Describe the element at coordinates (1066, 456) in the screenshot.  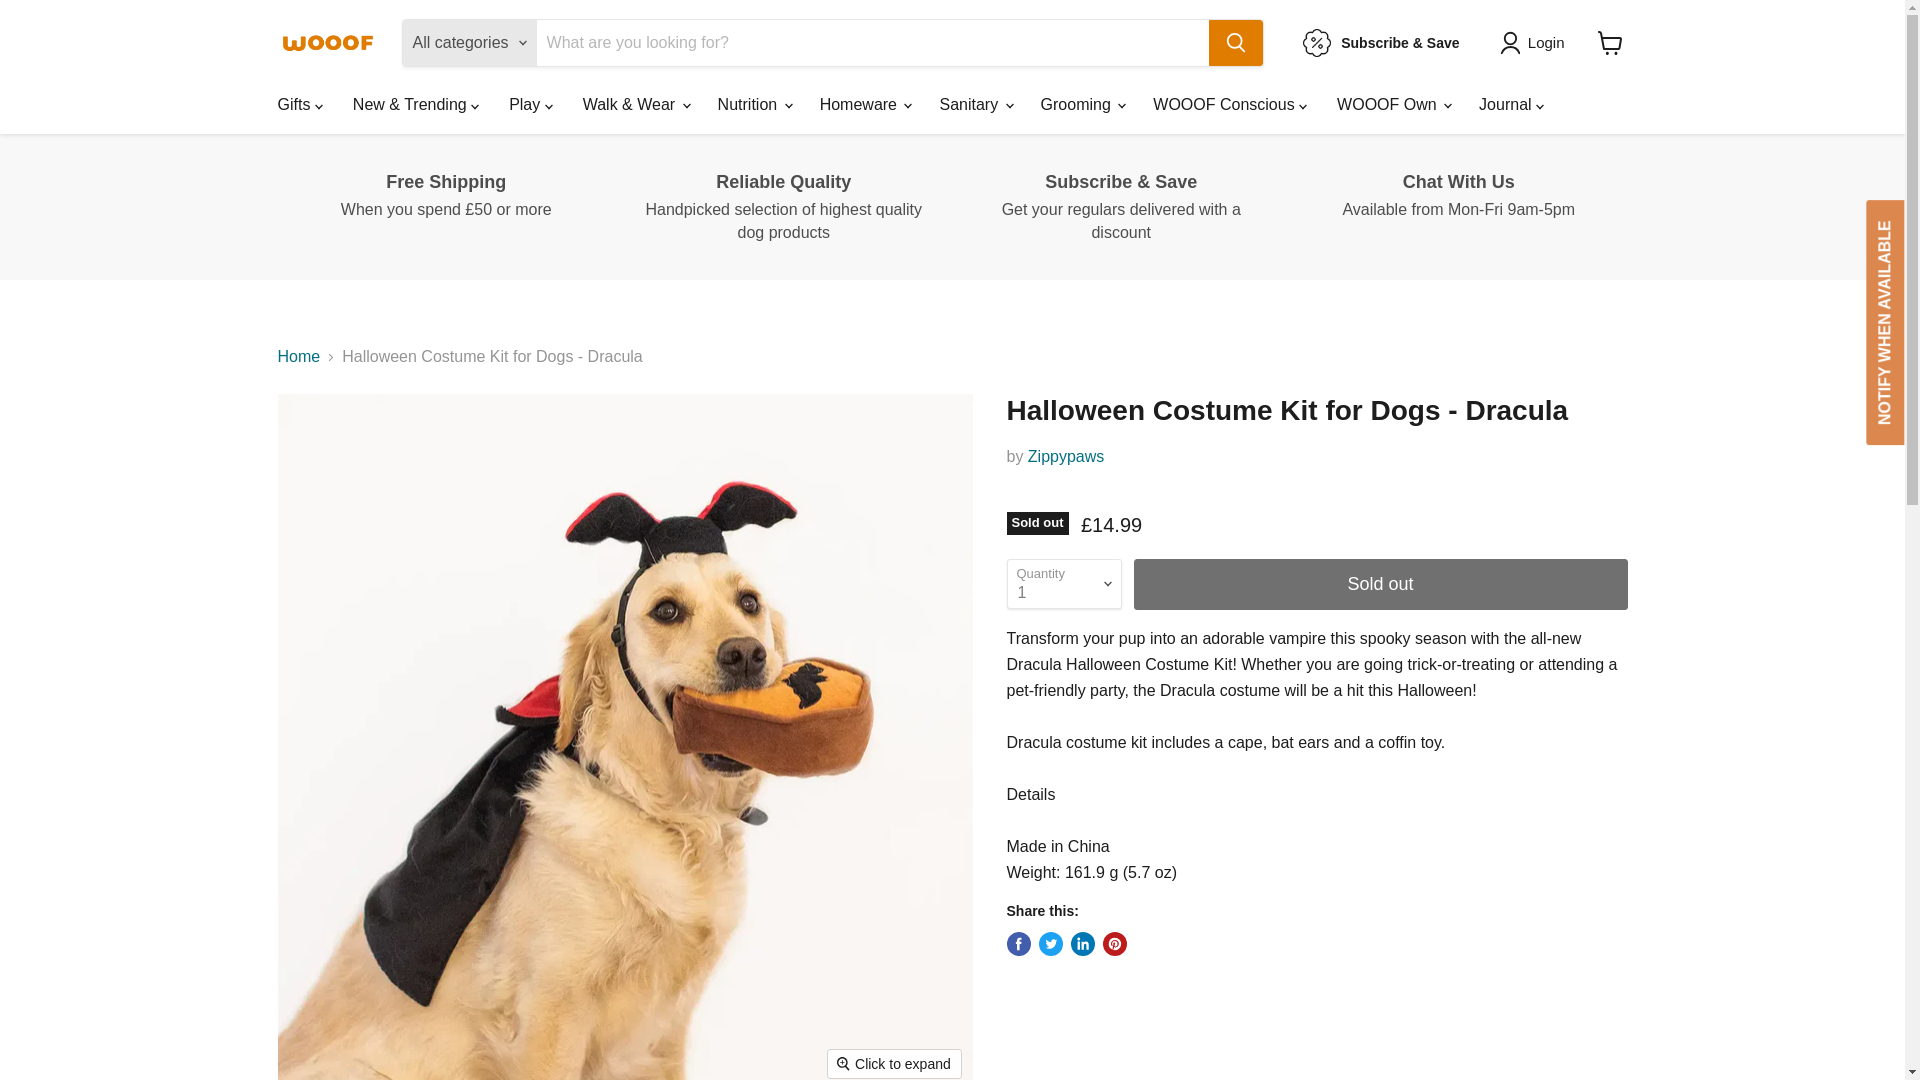
I see `Zippypaws` at that location.